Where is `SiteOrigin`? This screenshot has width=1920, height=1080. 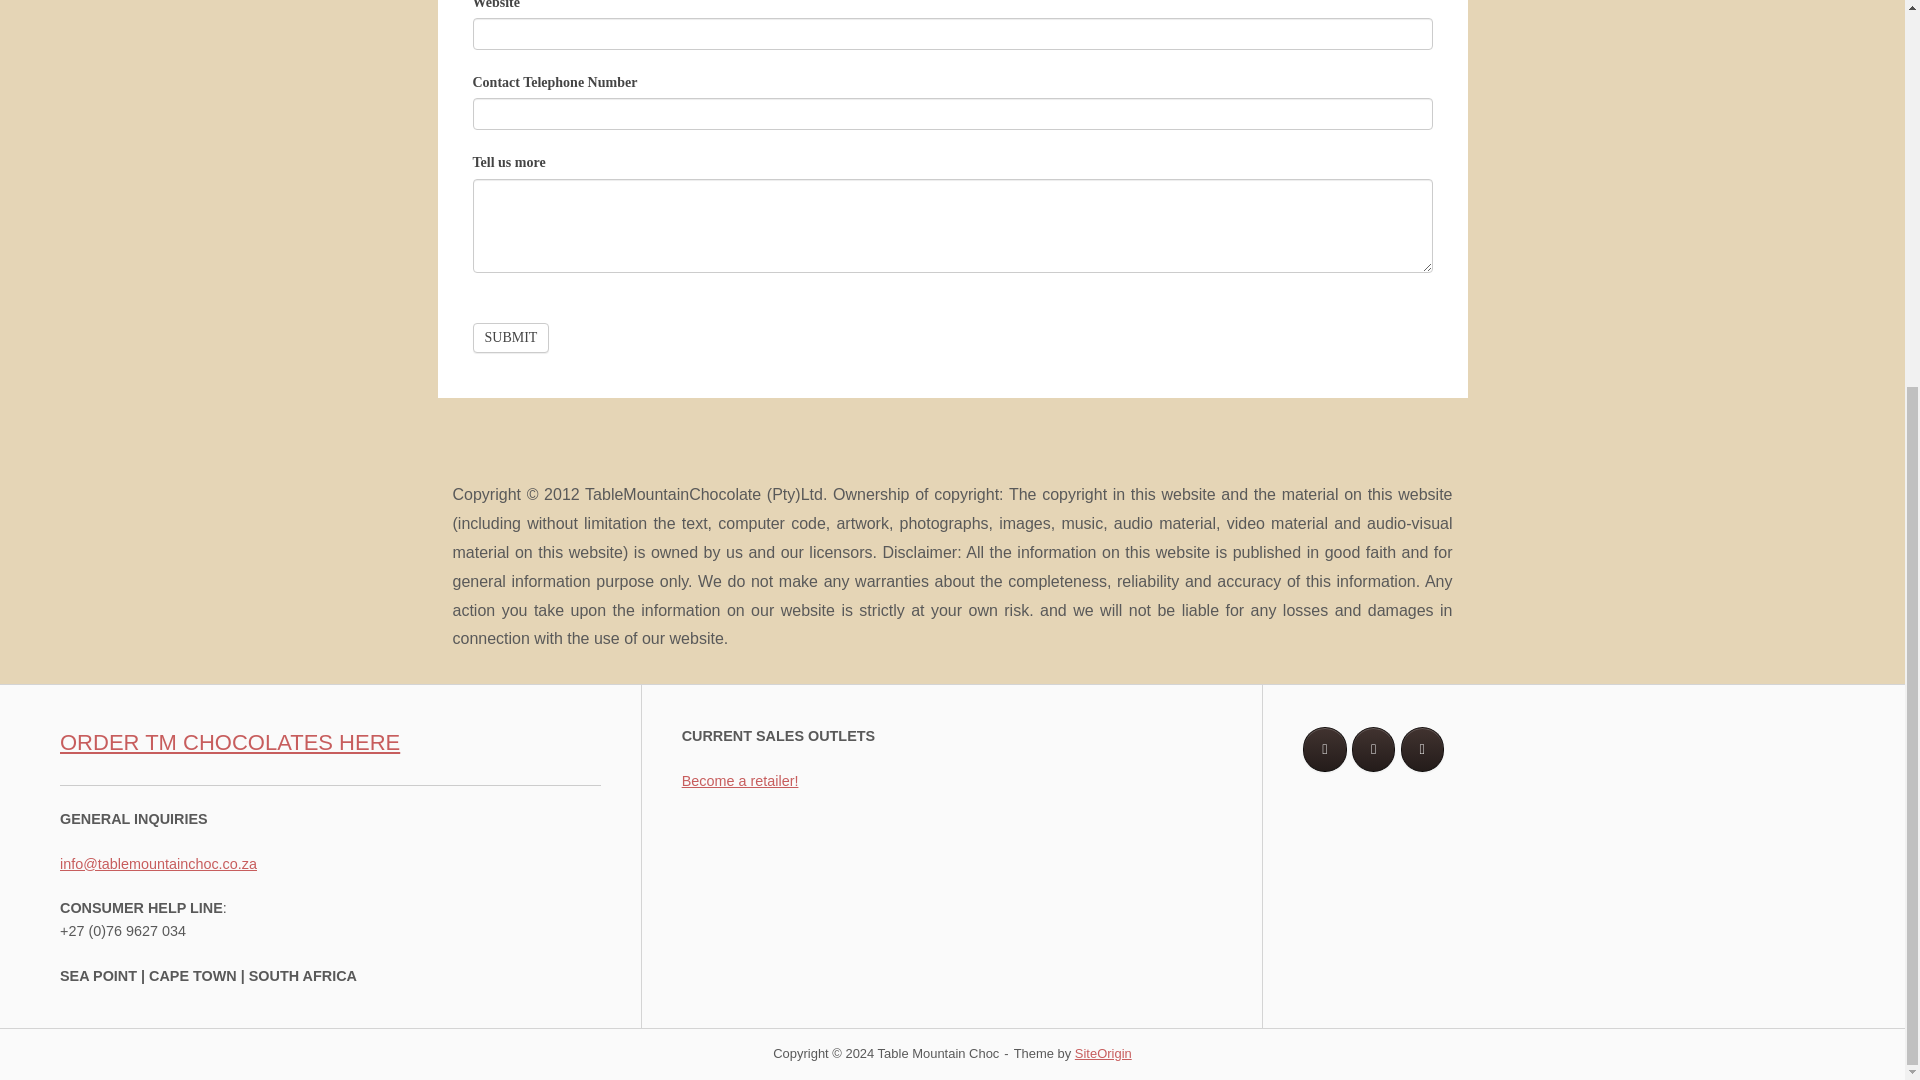
SiteOrigin is located at coordinates (1104, 1053).